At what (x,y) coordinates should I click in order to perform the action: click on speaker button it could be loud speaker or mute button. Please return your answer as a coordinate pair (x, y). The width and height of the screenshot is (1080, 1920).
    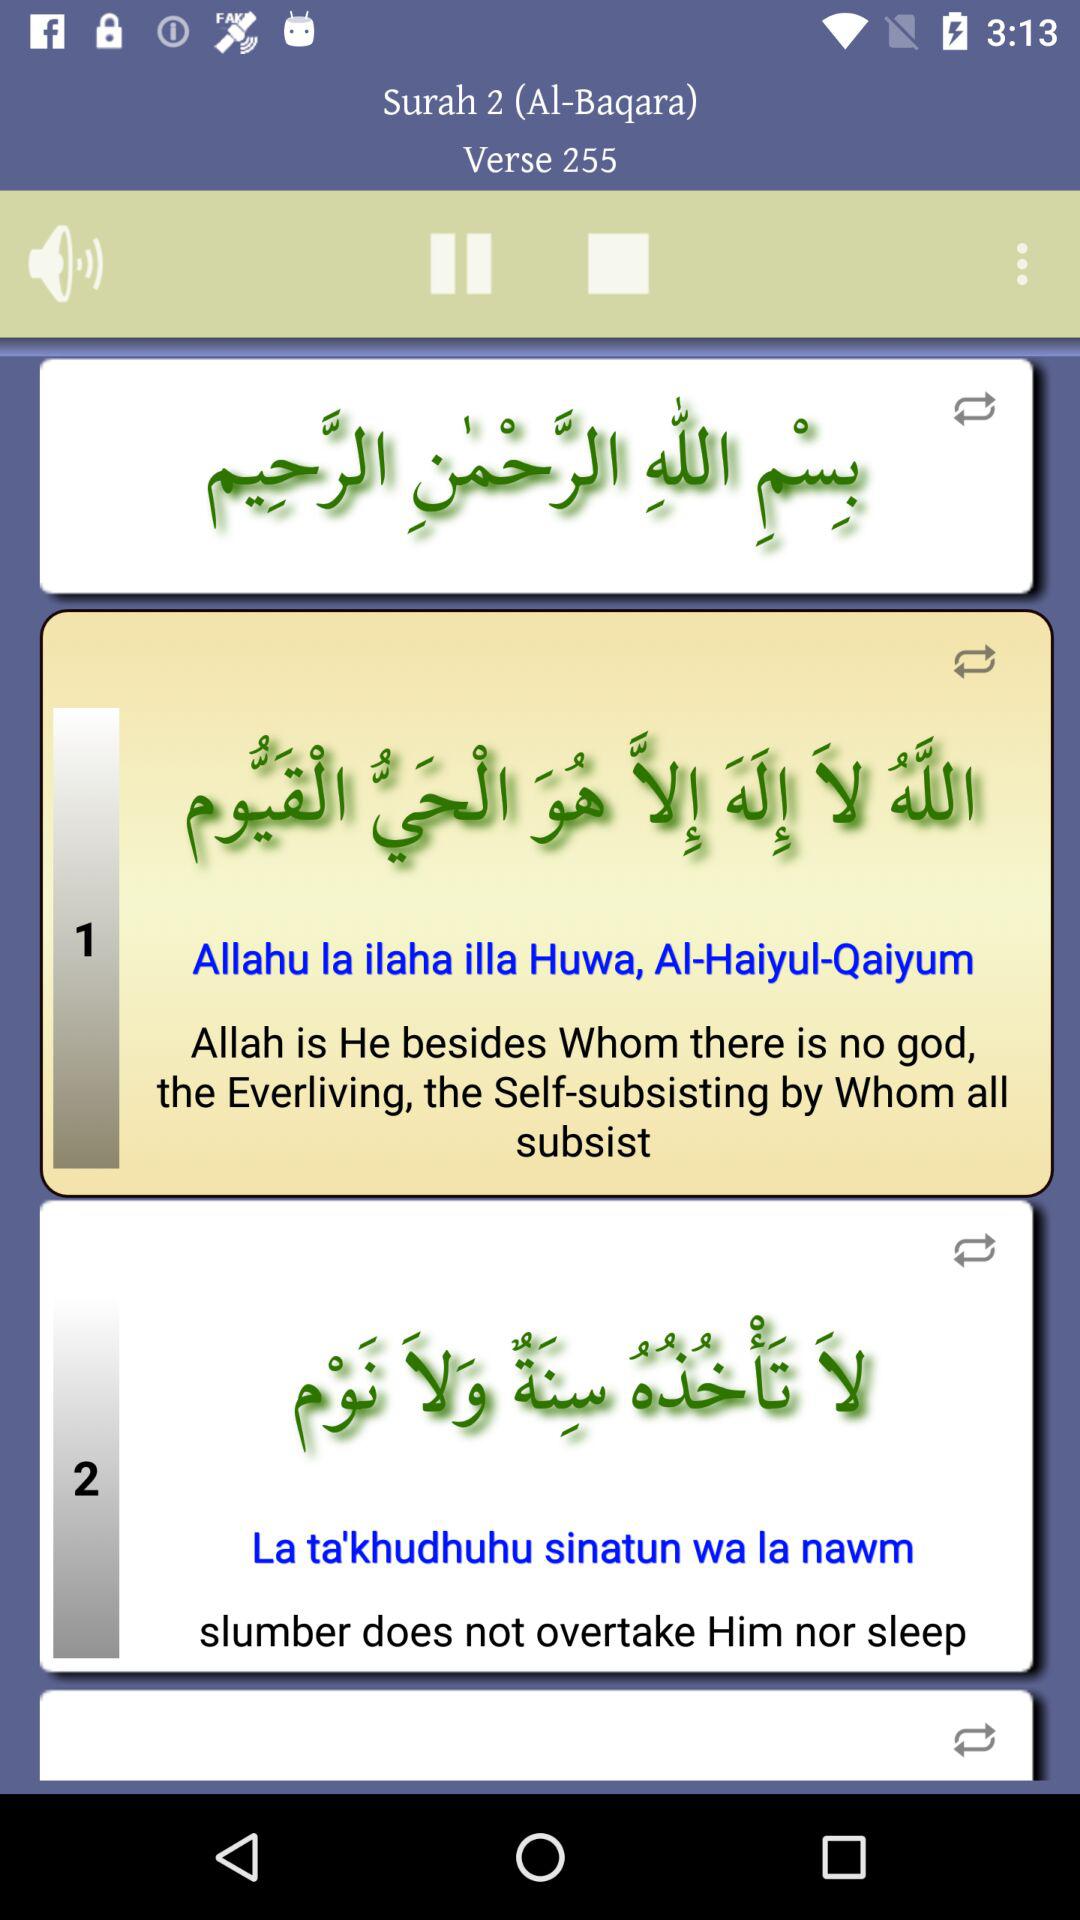
    Looking at the image, I should click on (66, 264).